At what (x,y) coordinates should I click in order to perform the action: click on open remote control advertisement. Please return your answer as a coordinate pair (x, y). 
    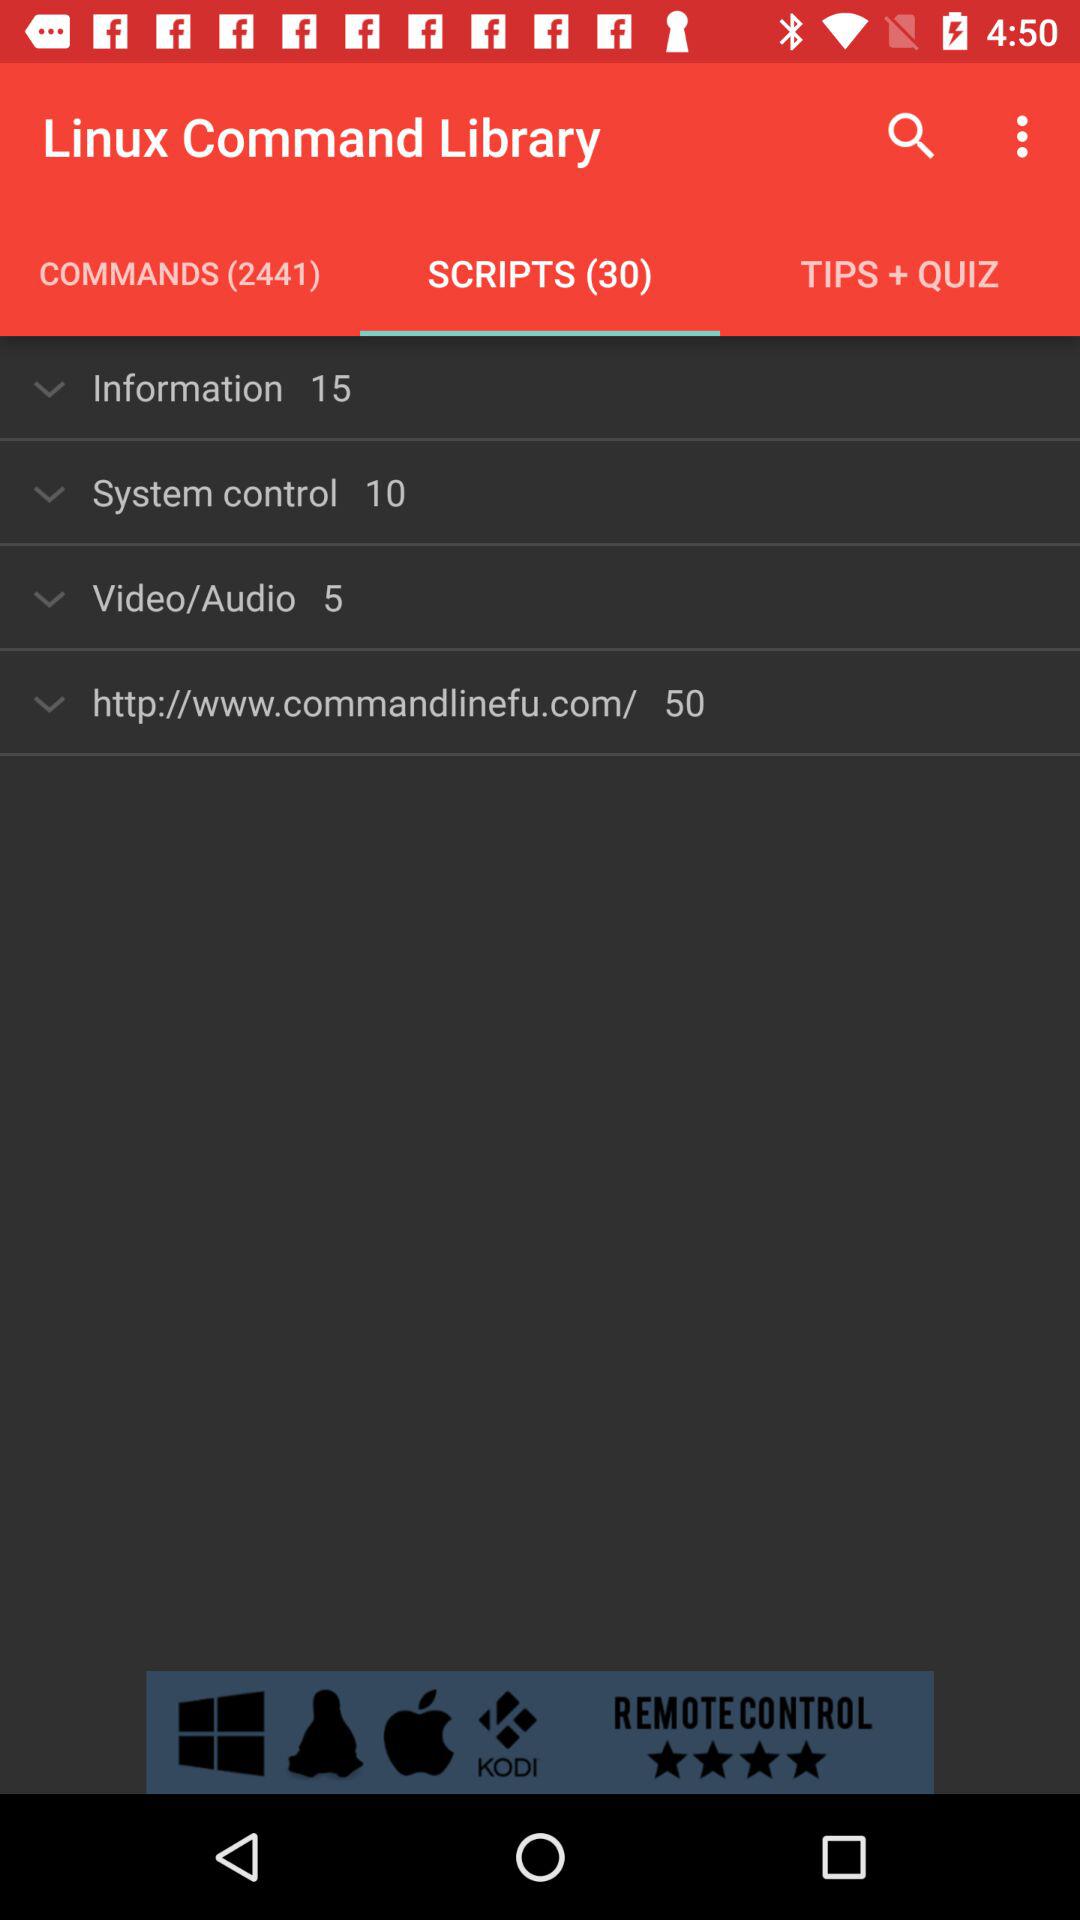
    Looking at the image, I should click on (540, 1732).